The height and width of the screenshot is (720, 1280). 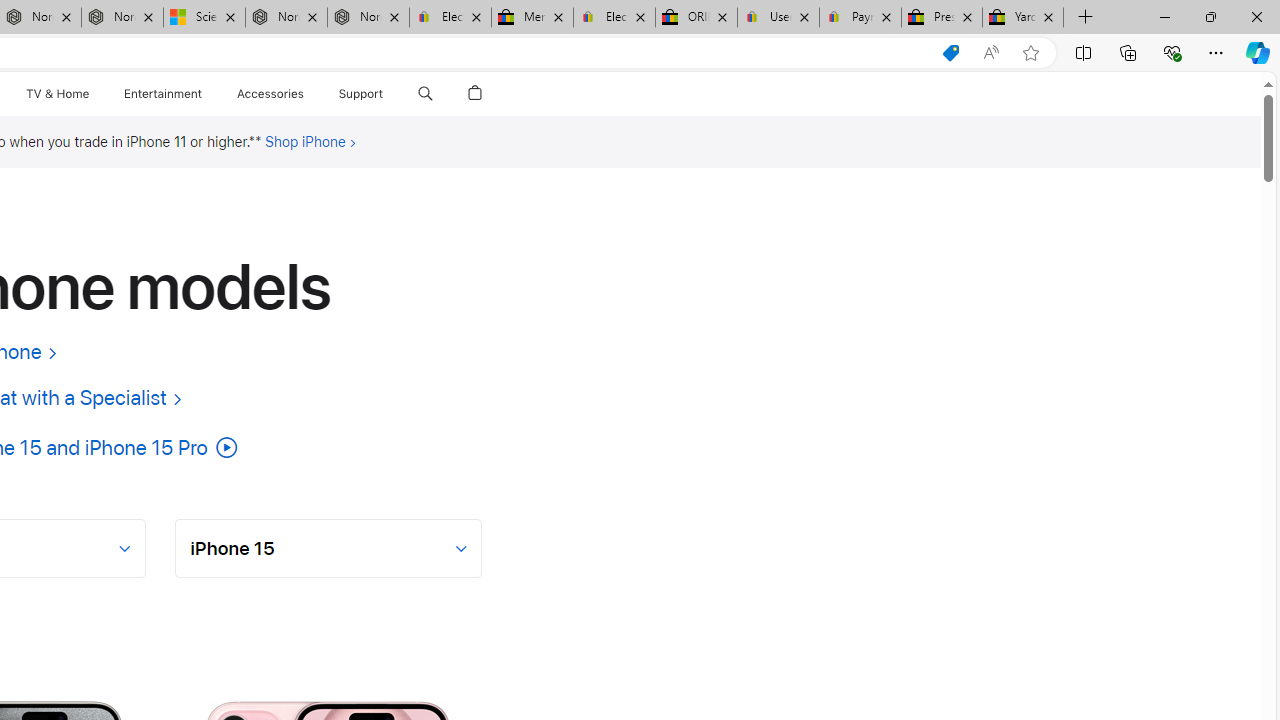 What do you see at coordinates (255, 141) in the screenshot?
I see `Footnote ** symbol` at bounding box center [255, 141].